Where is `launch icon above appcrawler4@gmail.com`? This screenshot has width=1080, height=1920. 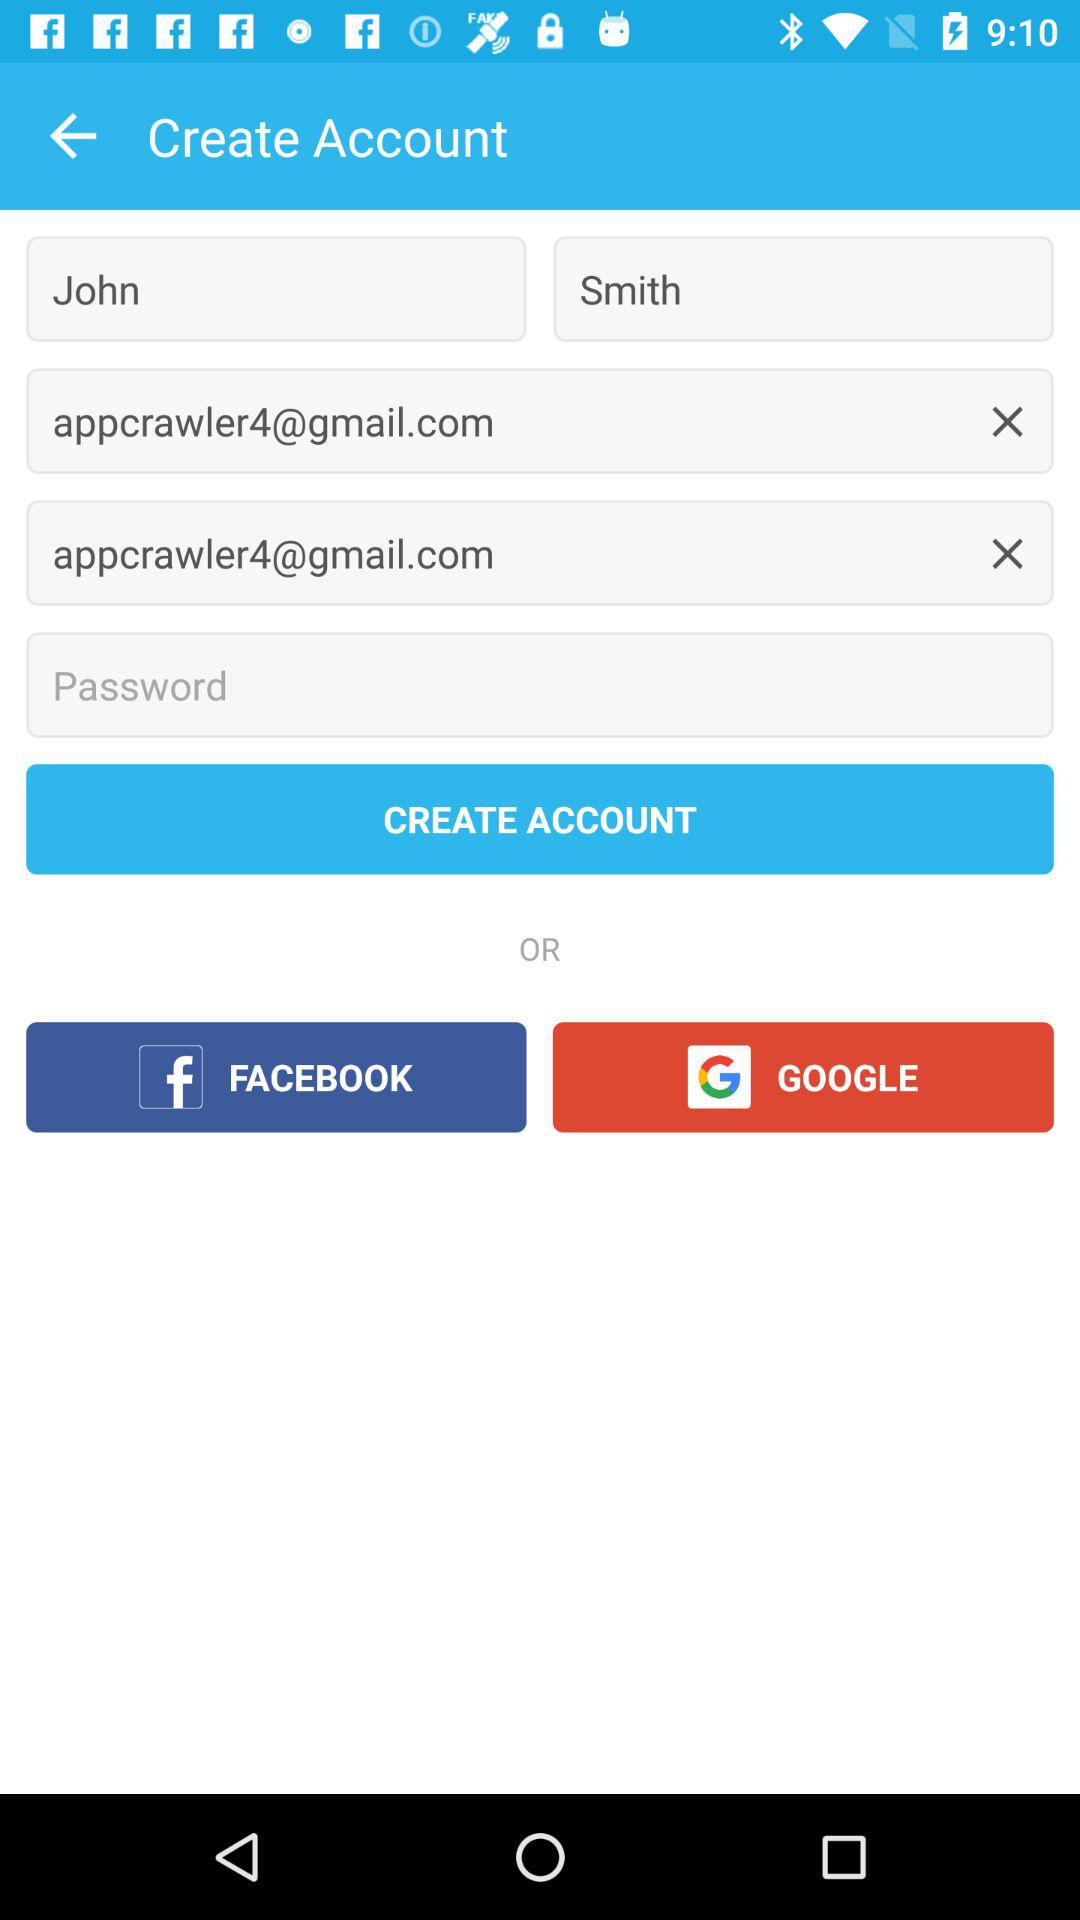
launch icon above appcrawler4@gmail.com is located at coordinates (803, 288).